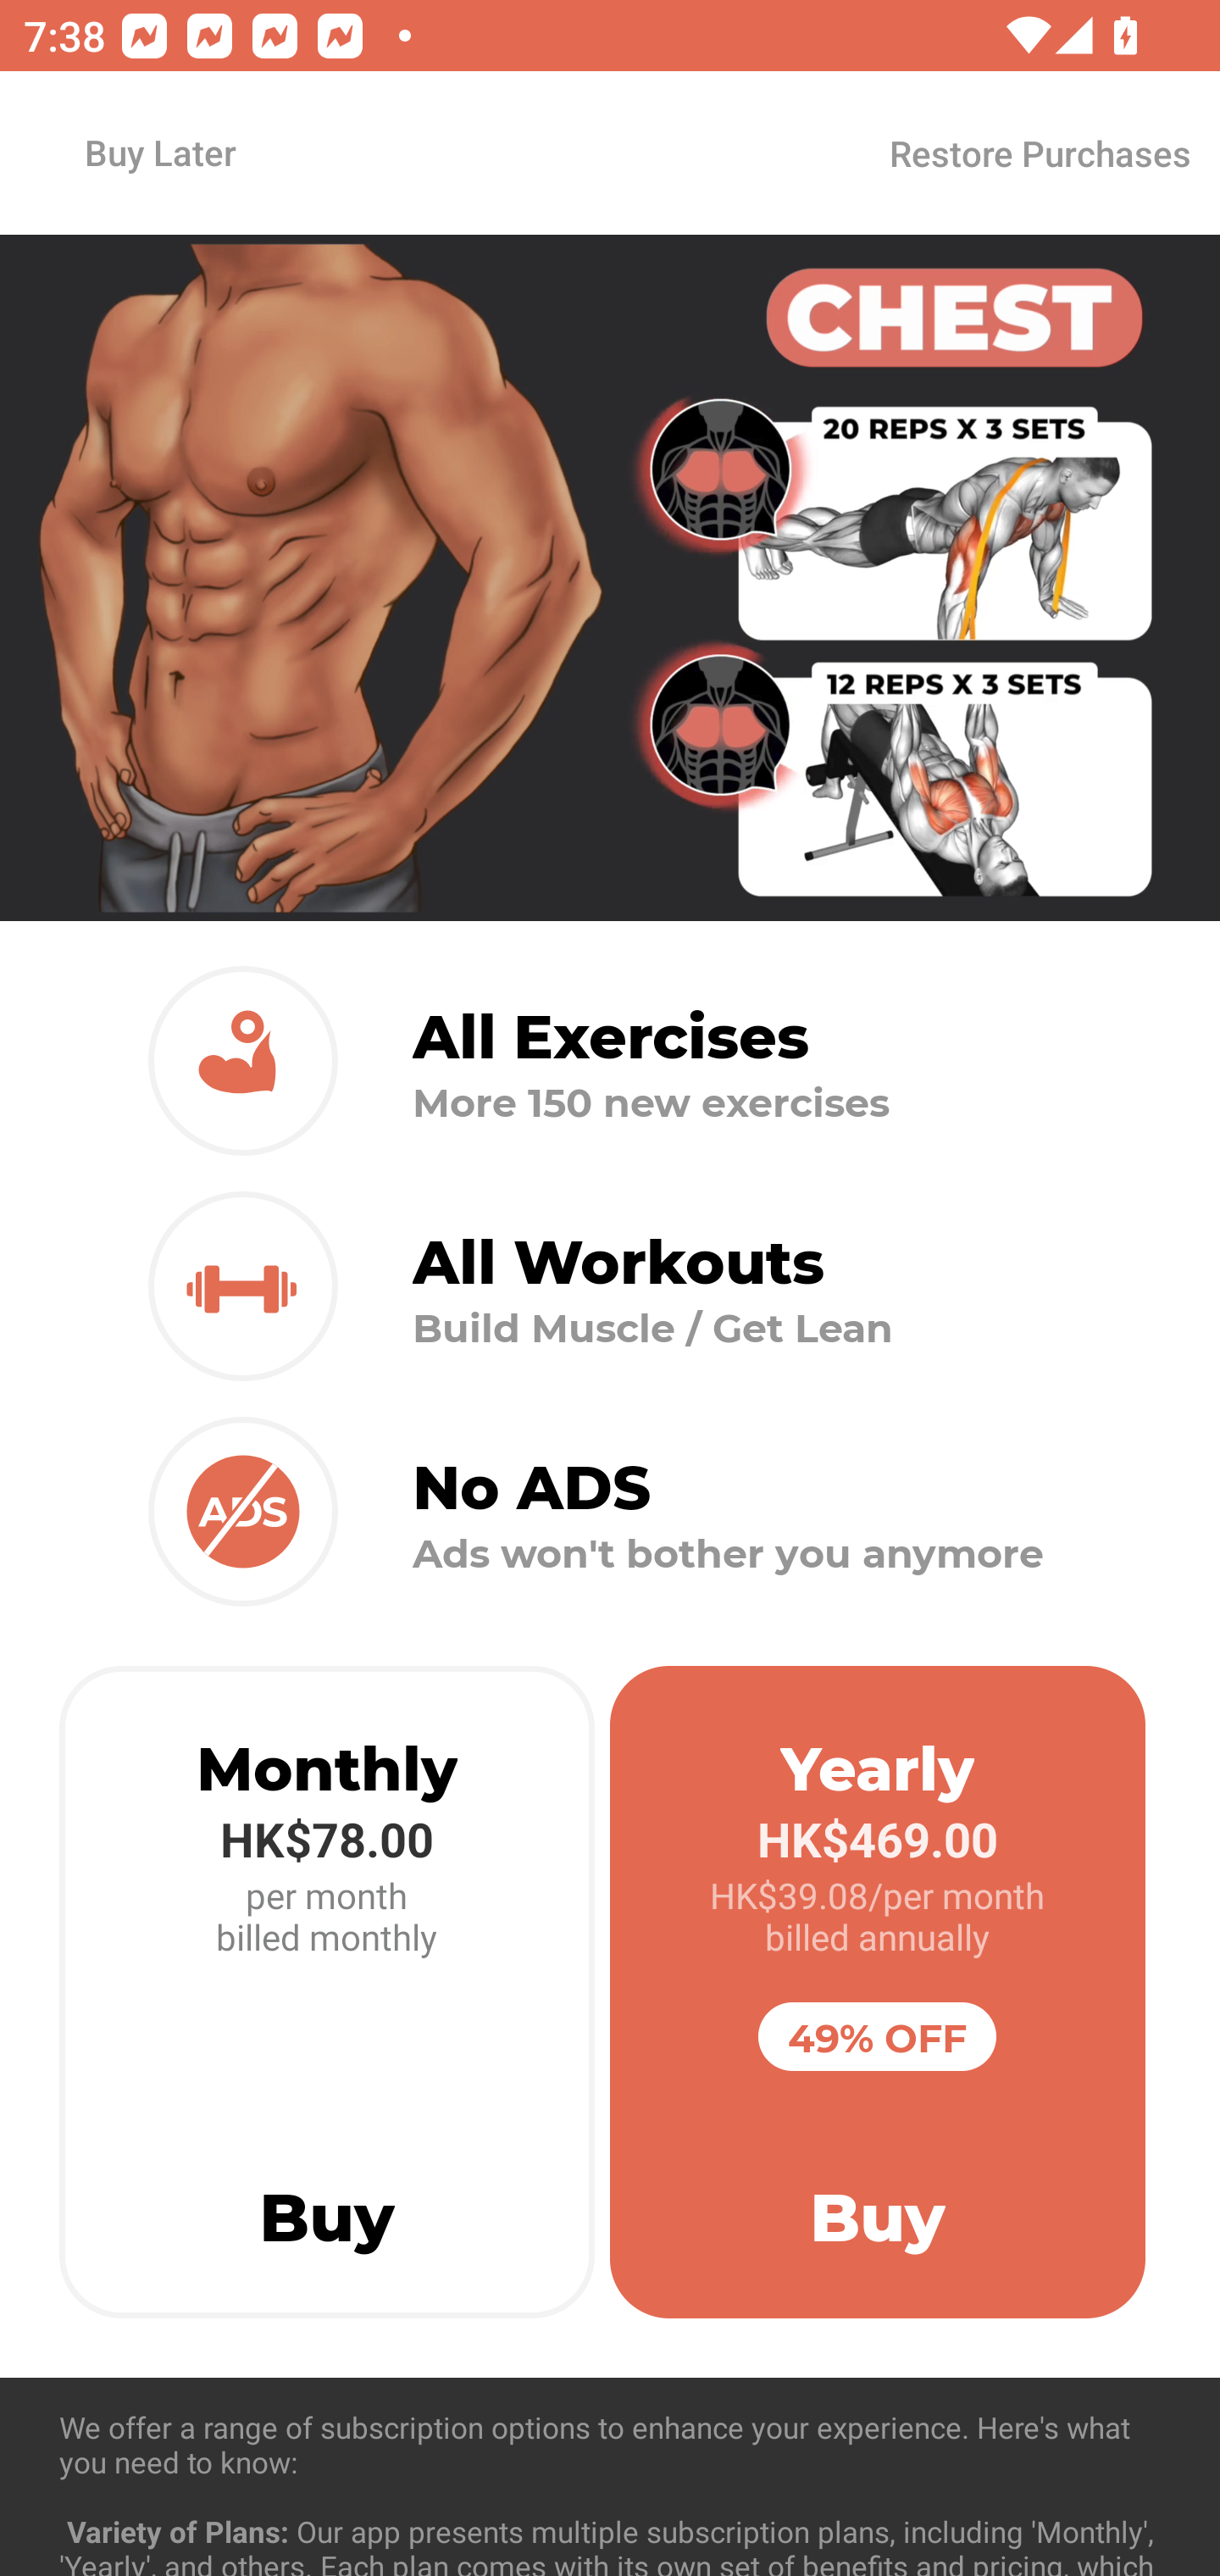 This screenshot has height=2576, width=1220. Describe the element at coordinates (327, 1992) in the screenshot. I see `Monthly HK$78.00 per month
billed monthly Buy` at that location.